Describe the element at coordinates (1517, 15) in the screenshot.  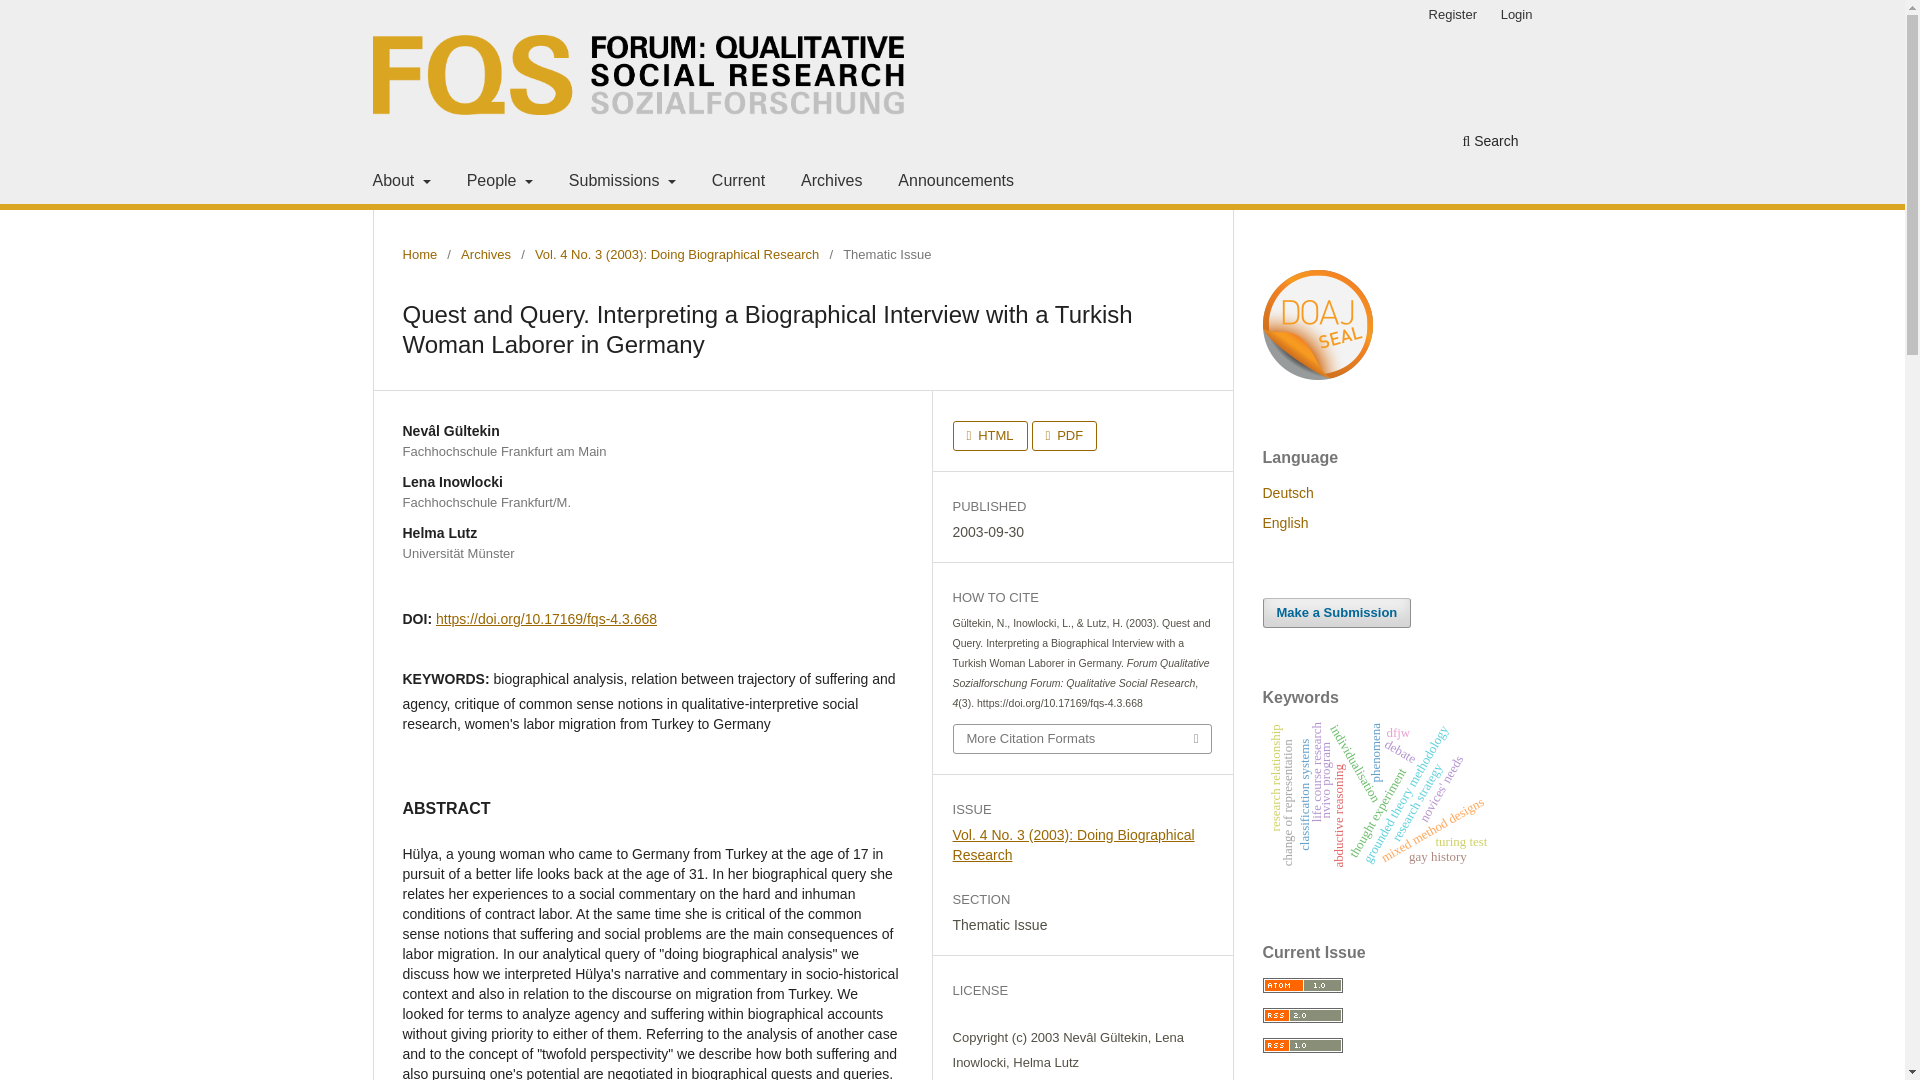
I see `Login` at that location.